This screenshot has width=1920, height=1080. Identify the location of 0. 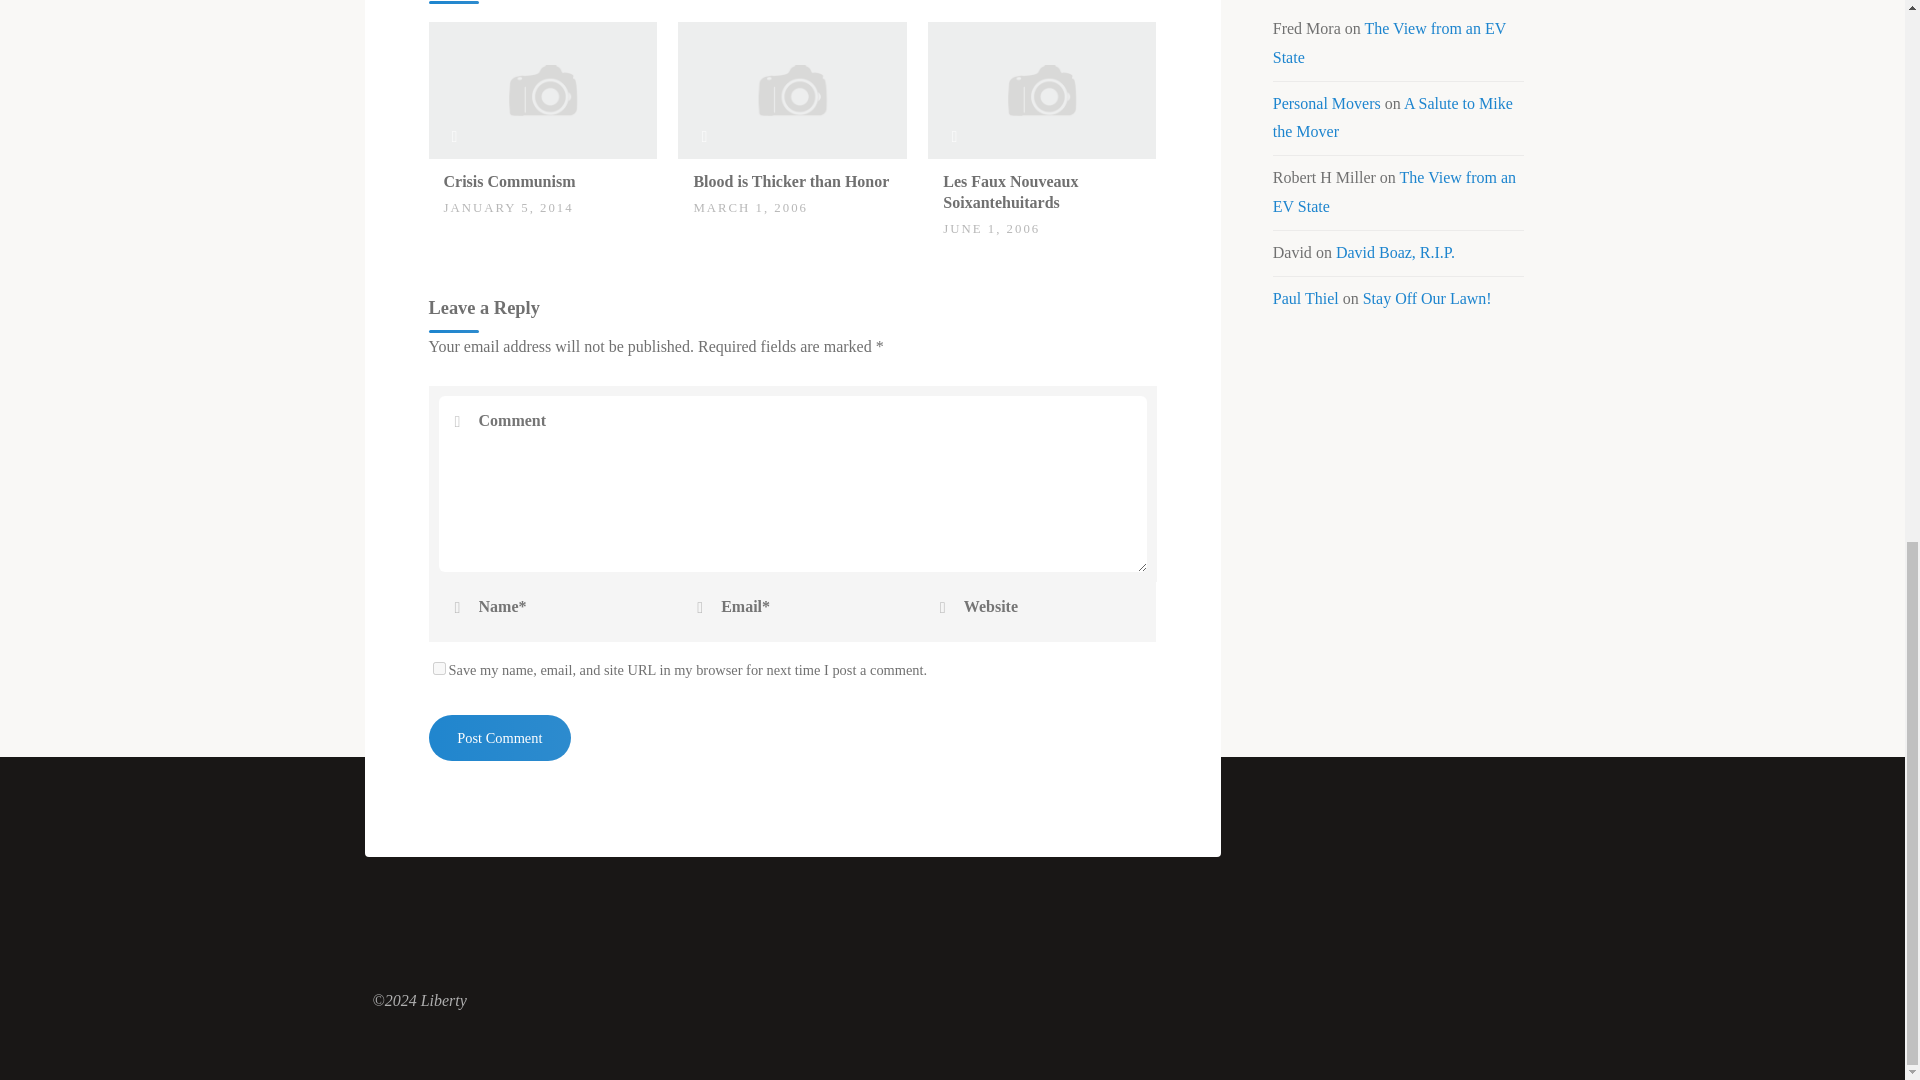
(704, 171).